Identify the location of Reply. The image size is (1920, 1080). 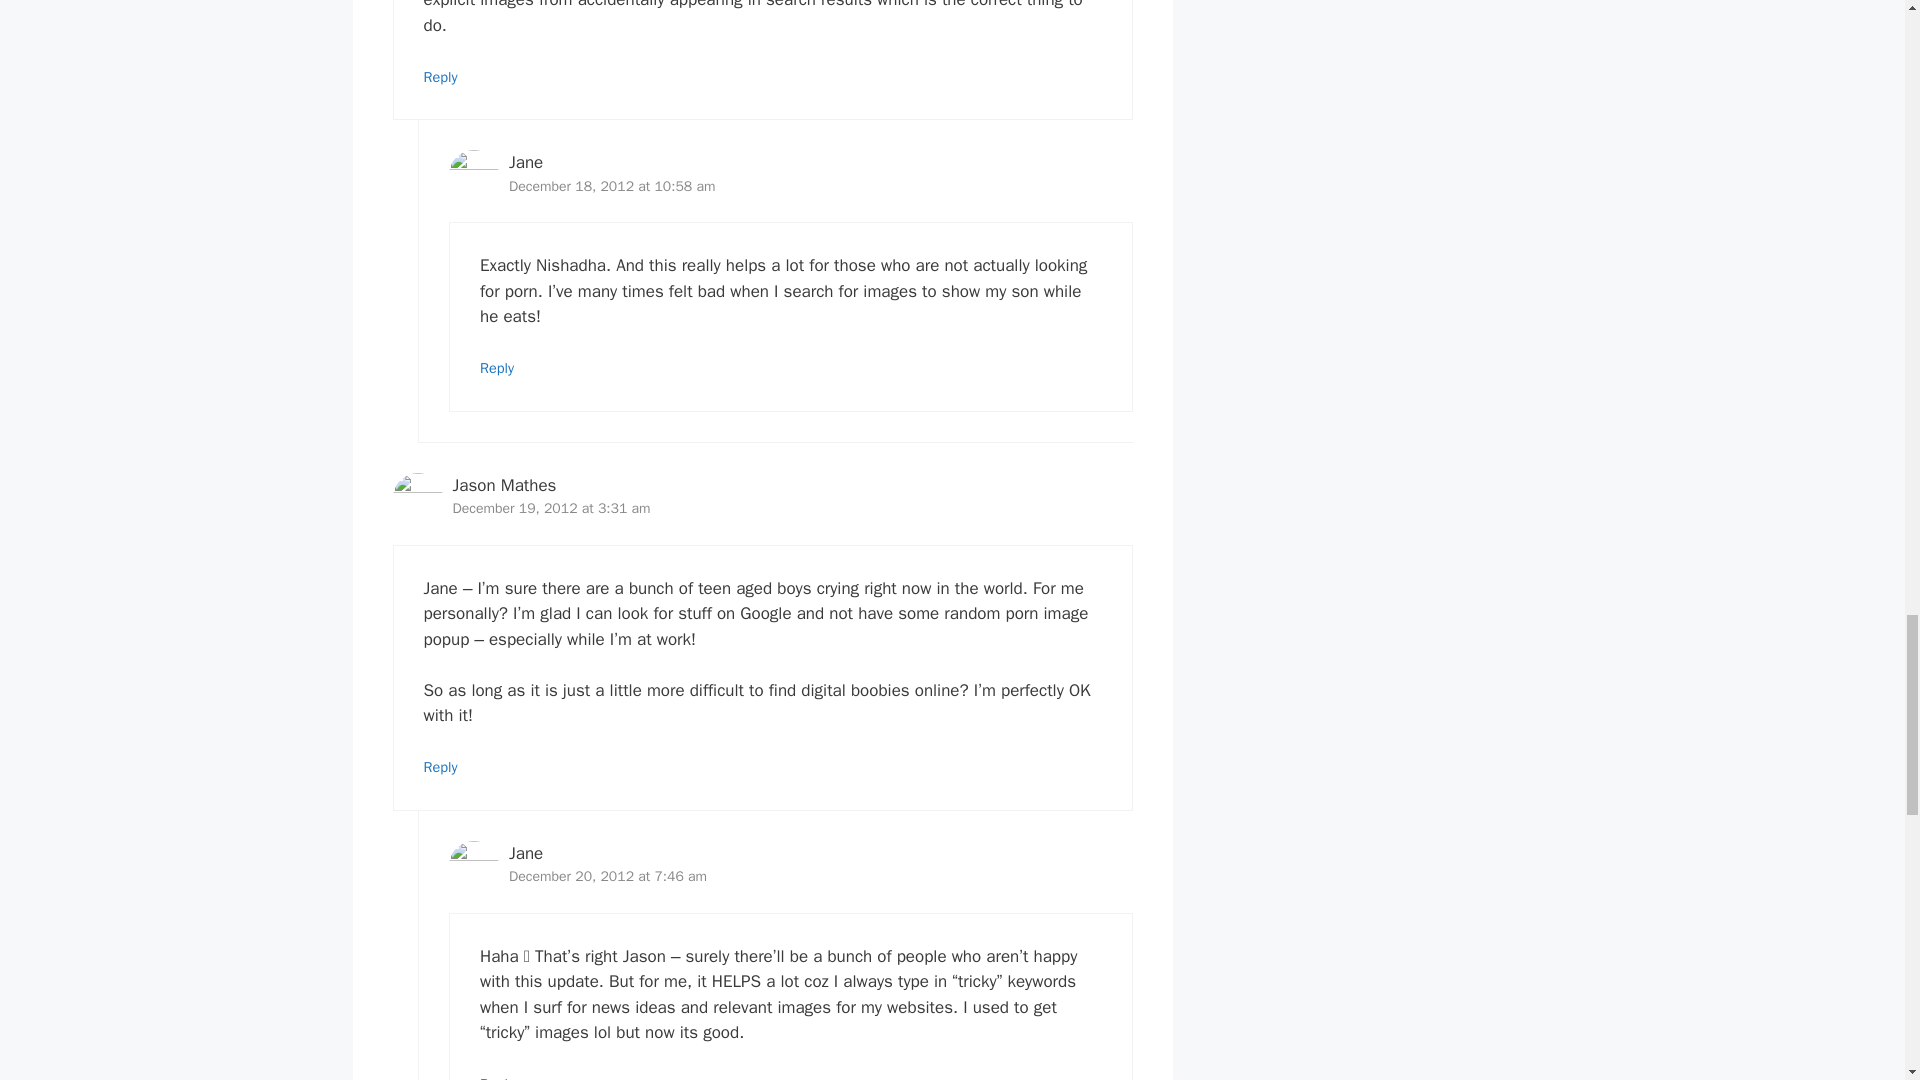
(497, 1077).